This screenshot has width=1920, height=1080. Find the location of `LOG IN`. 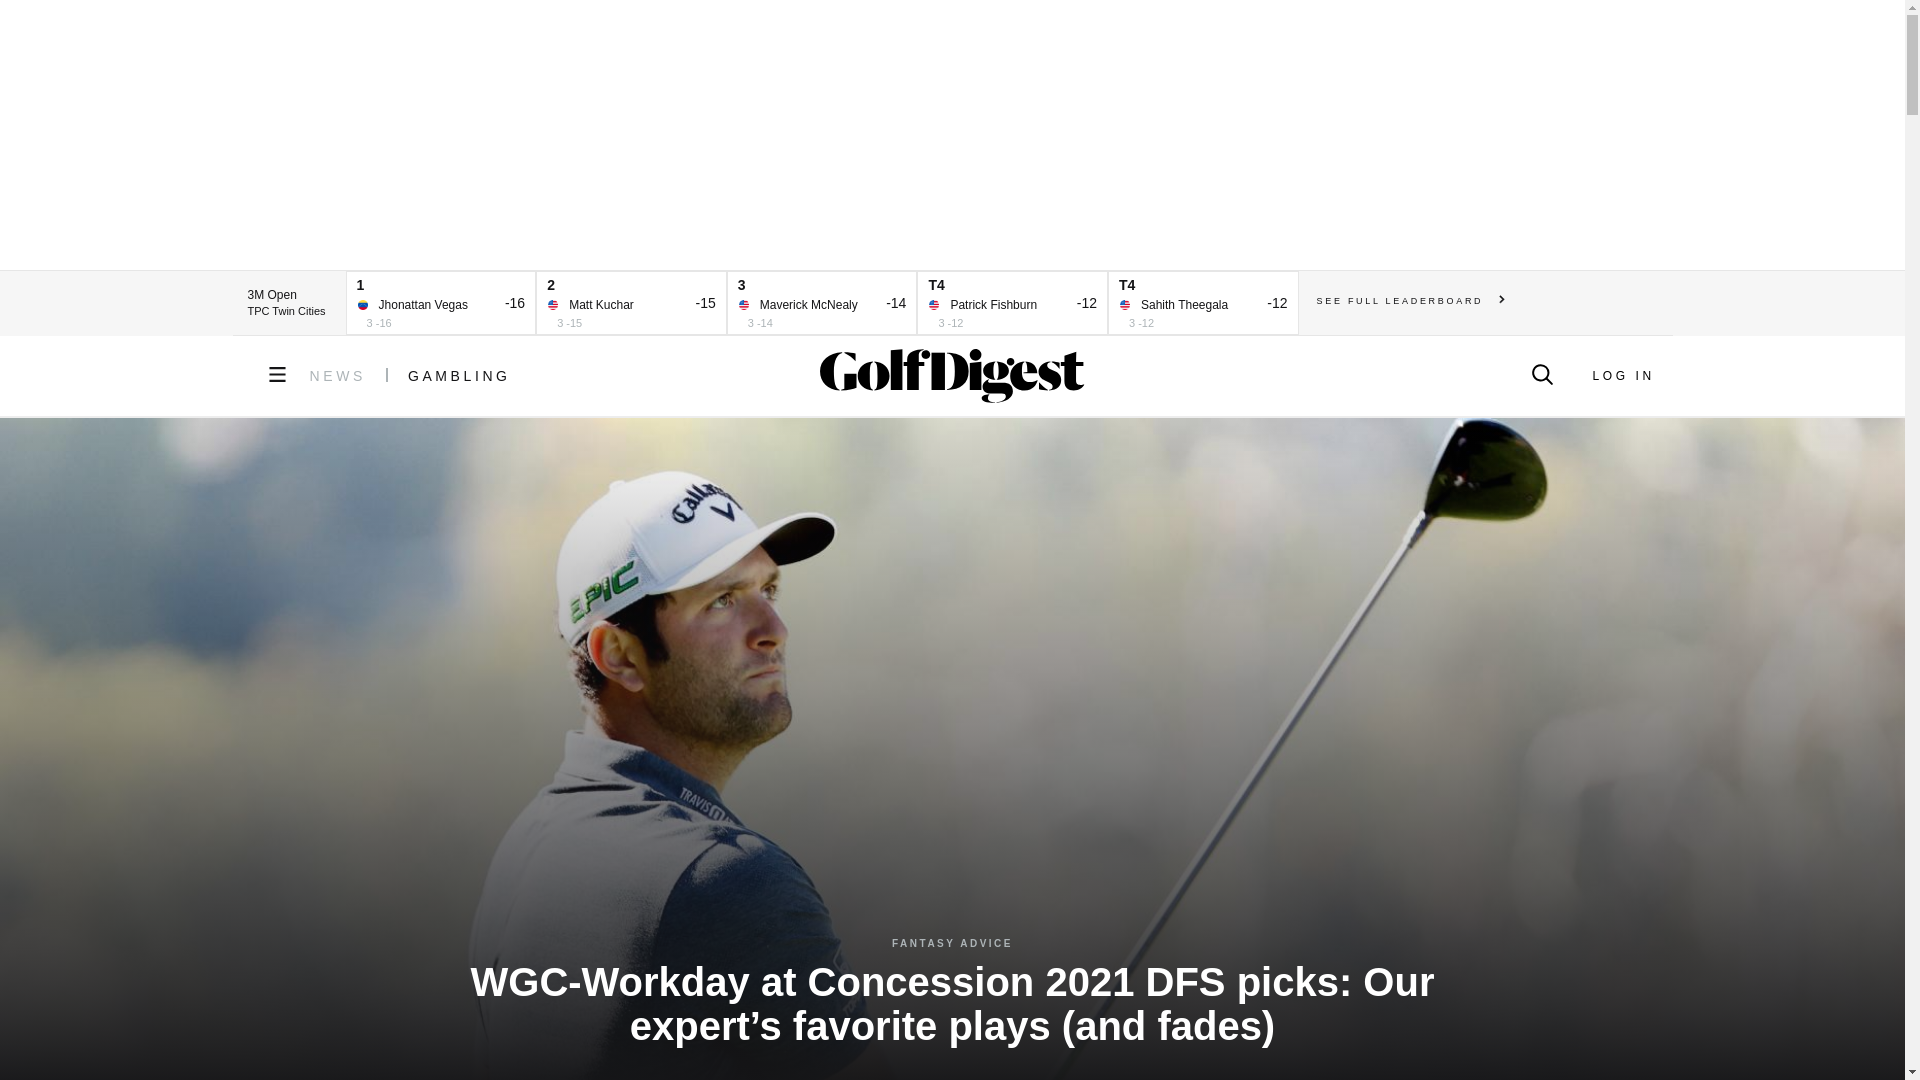

LOG IN is located at coordinates (1622, 376).